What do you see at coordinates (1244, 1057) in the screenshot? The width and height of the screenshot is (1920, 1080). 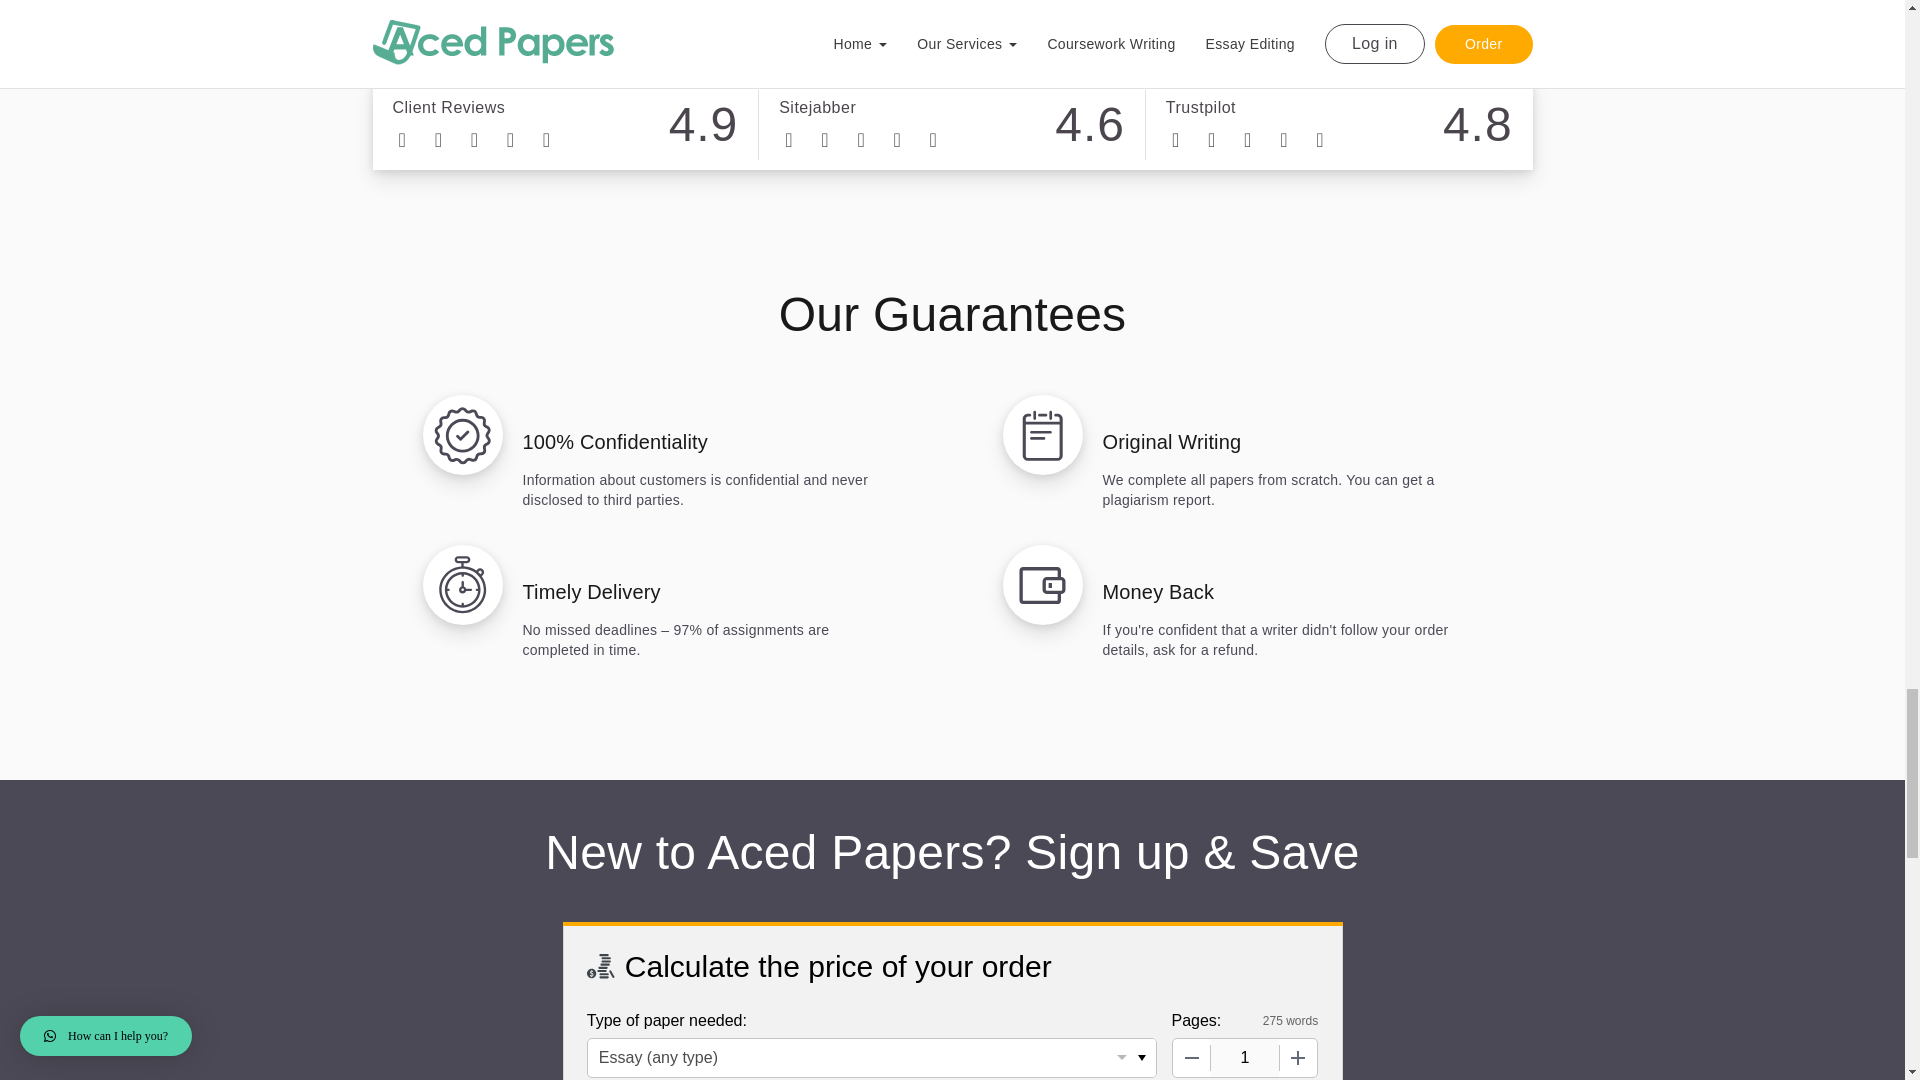 I see `1` at bounding box center [1244, 1057].